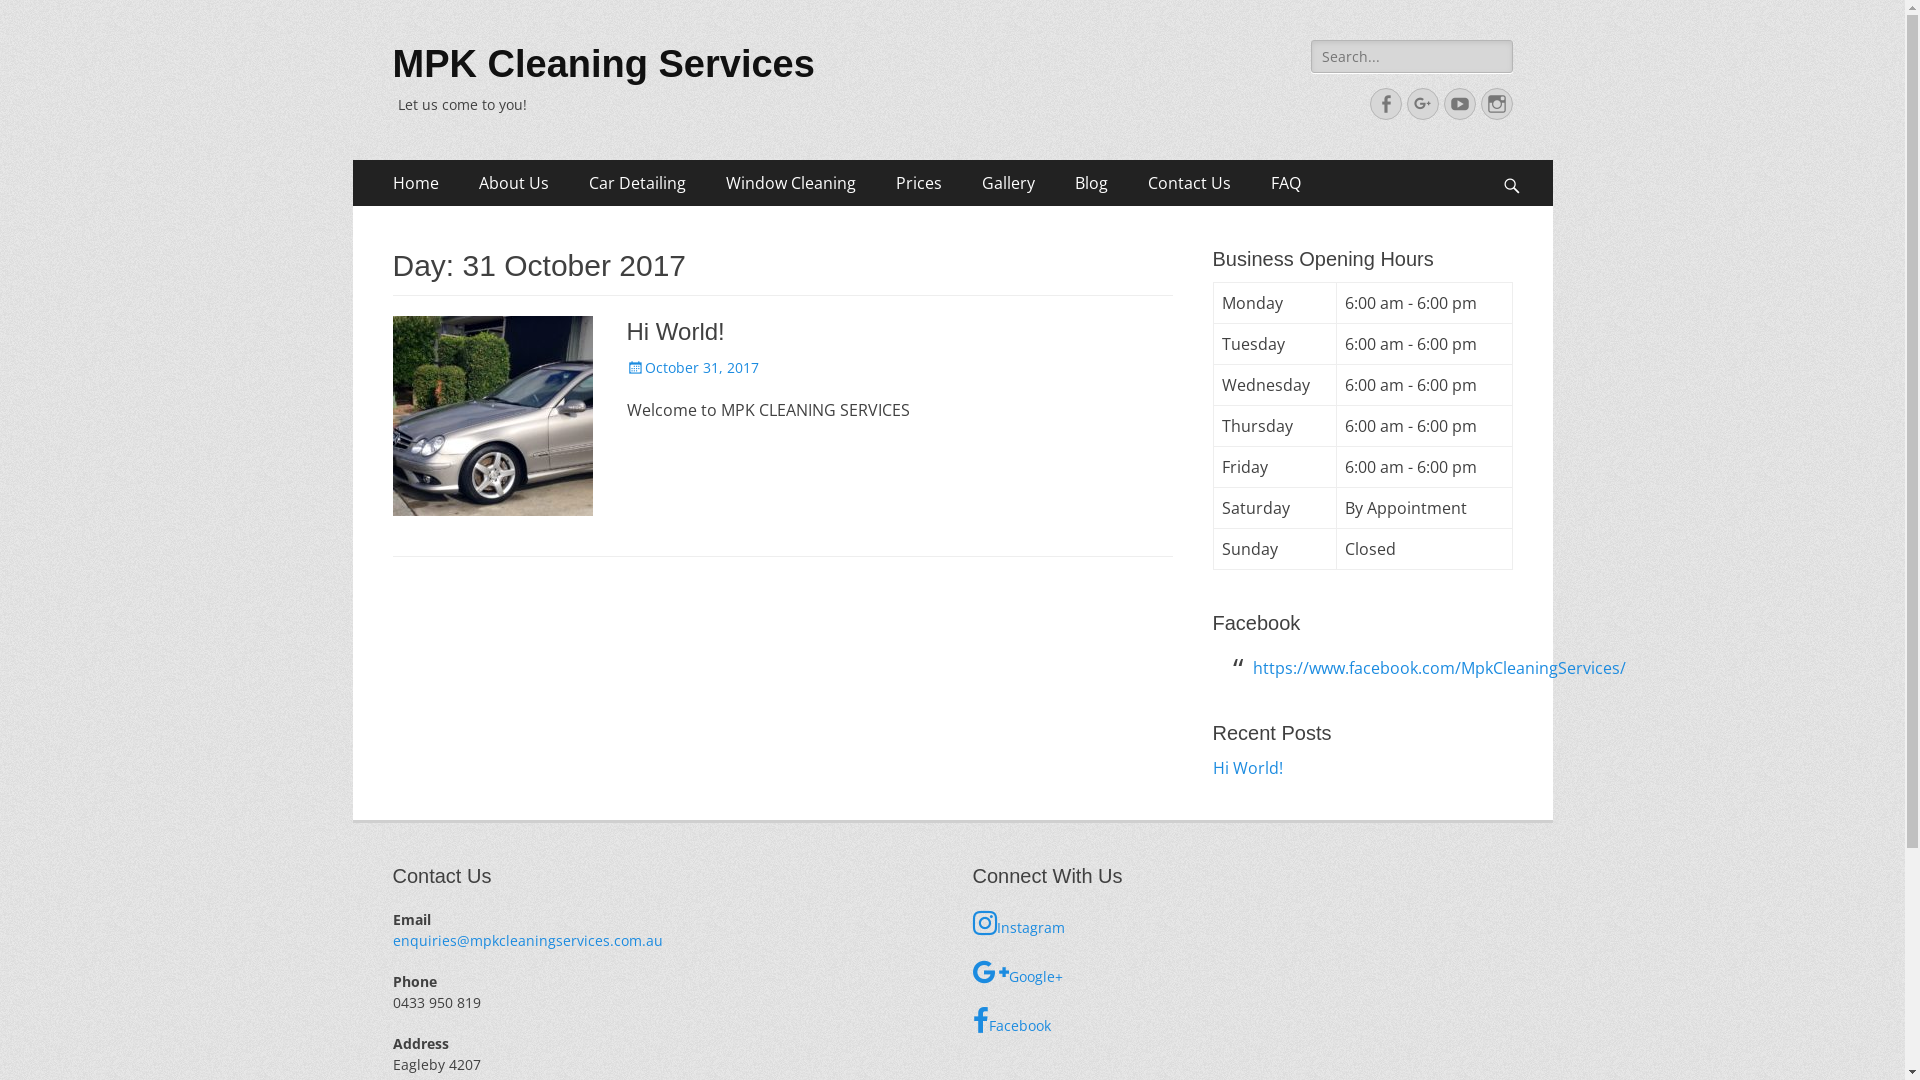  Describe the element at coordinates (692, 368) in the screenshot. I see `October 31, 2017` at that location.